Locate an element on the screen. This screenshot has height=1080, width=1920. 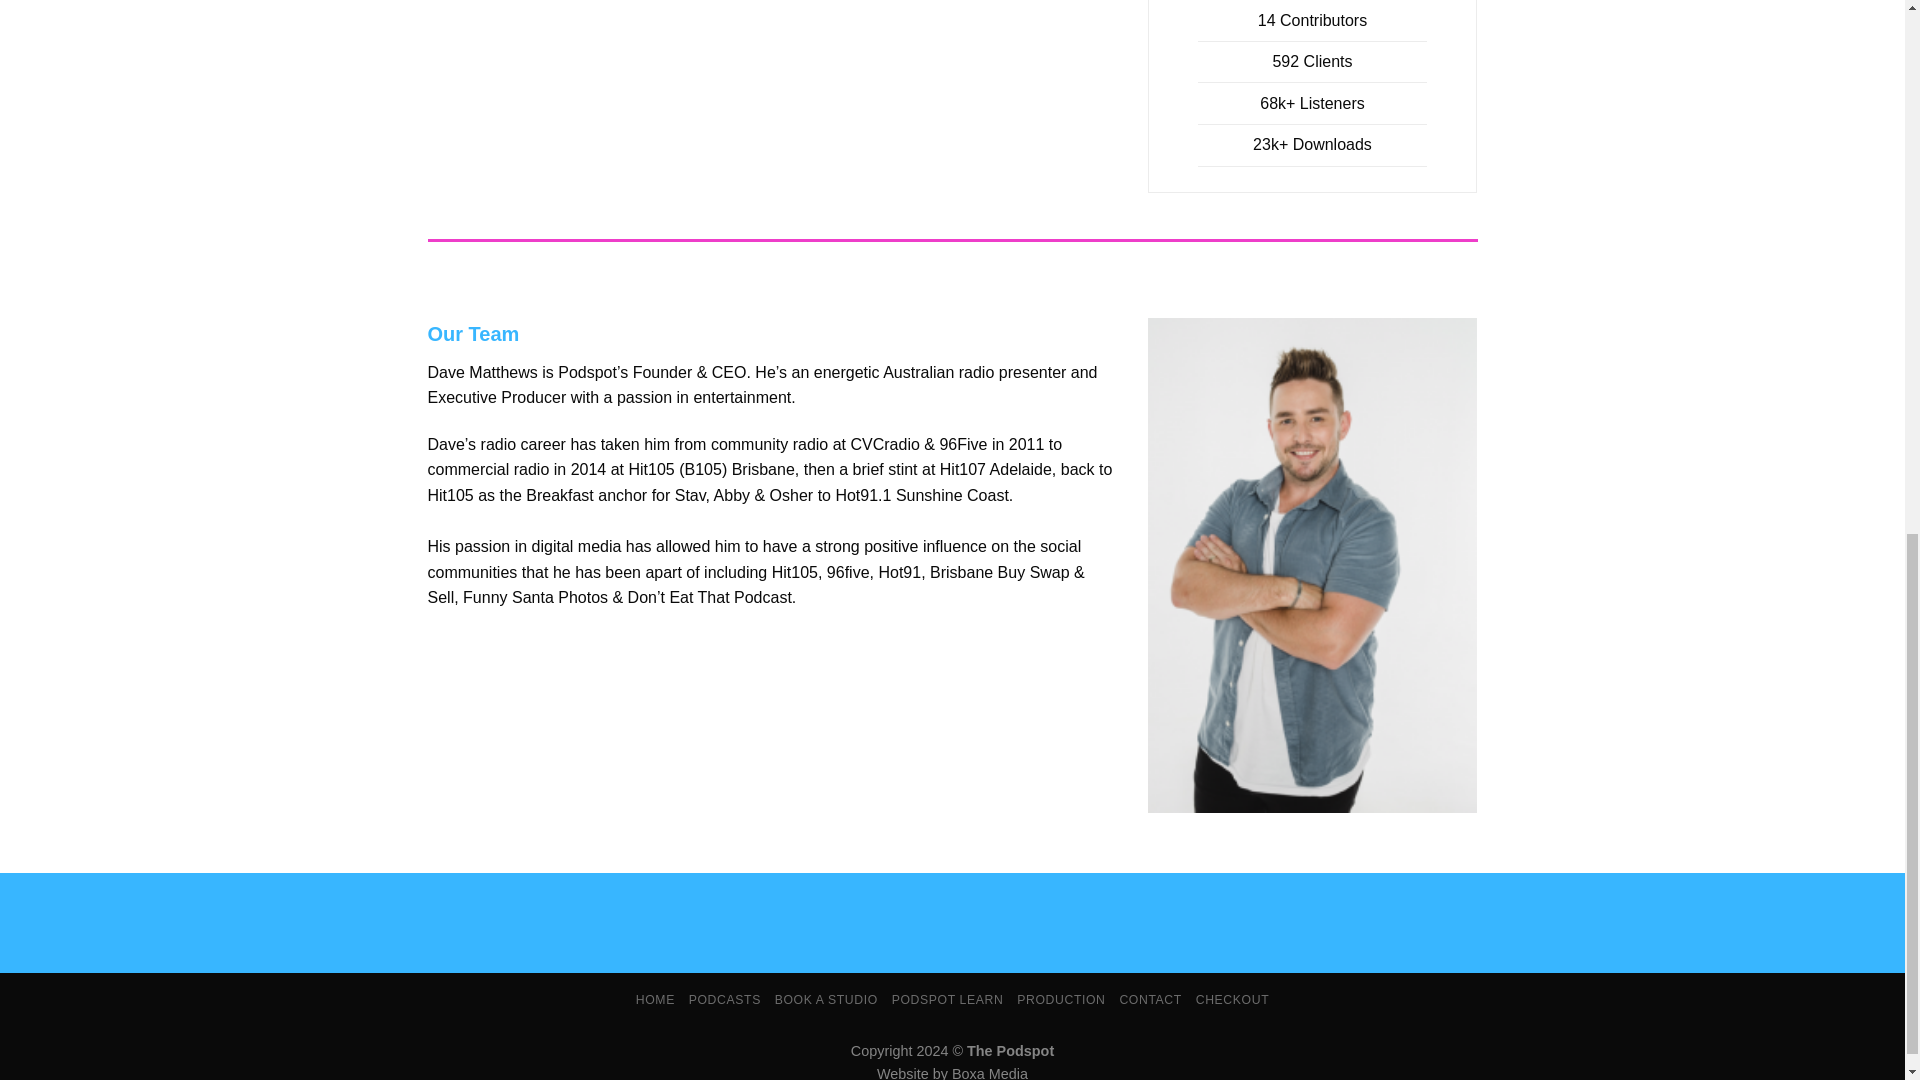
PODCASTS is located at coordinates (724, 999).